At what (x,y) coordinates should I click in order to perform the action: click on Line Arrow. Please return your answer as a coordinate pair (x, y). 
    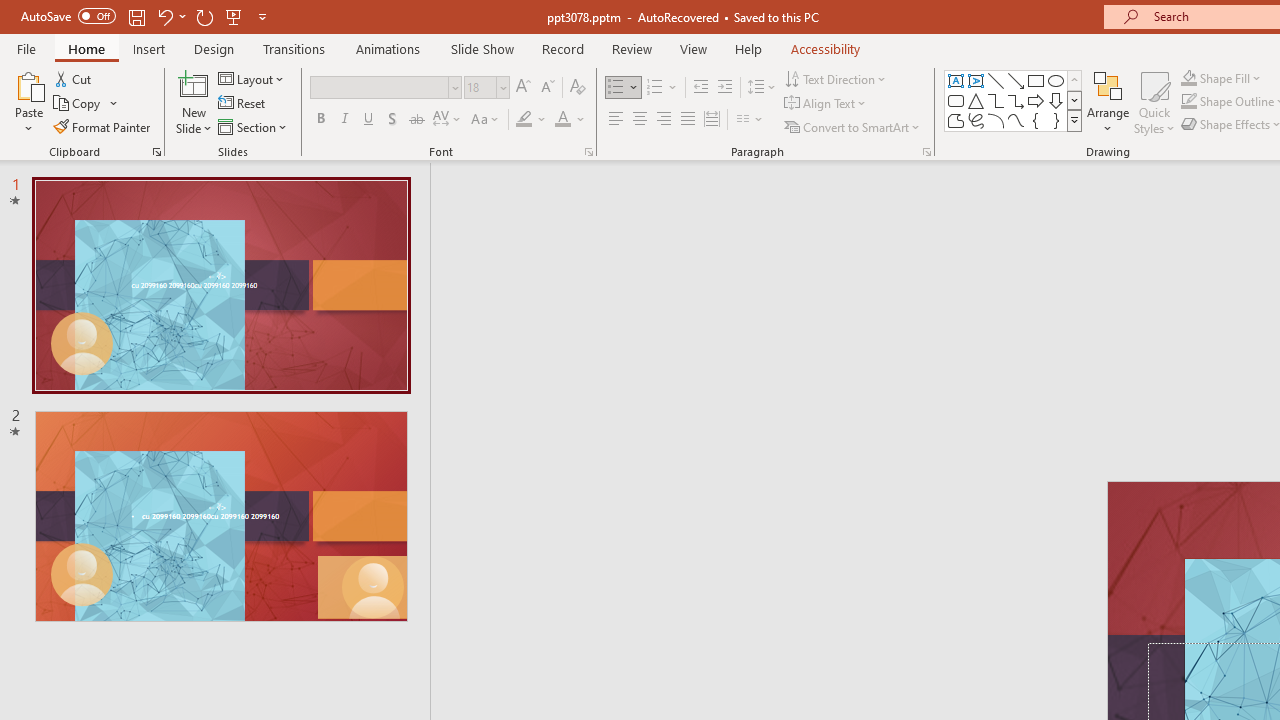
    Looking at the image, I should click on (1016, 80).